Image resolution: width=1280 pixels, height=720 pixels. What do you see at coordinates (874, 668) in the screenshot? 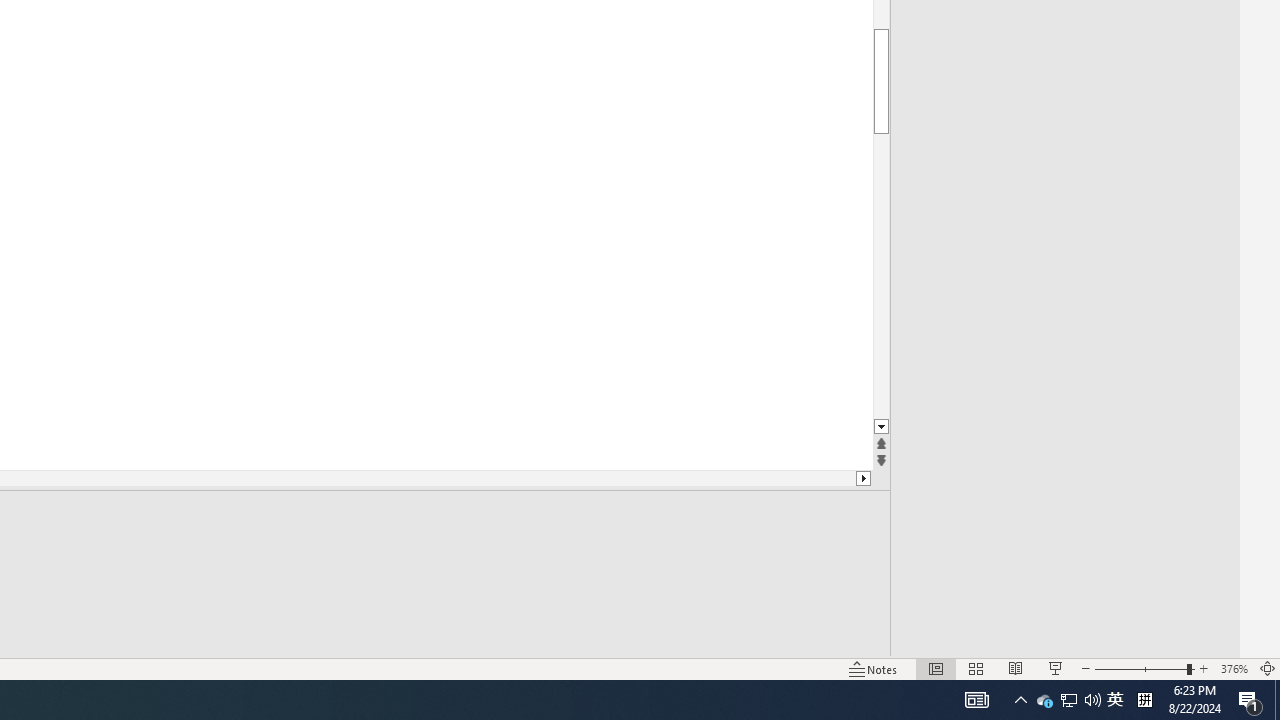
I see `Notes ` at bounding box center [874, 668].